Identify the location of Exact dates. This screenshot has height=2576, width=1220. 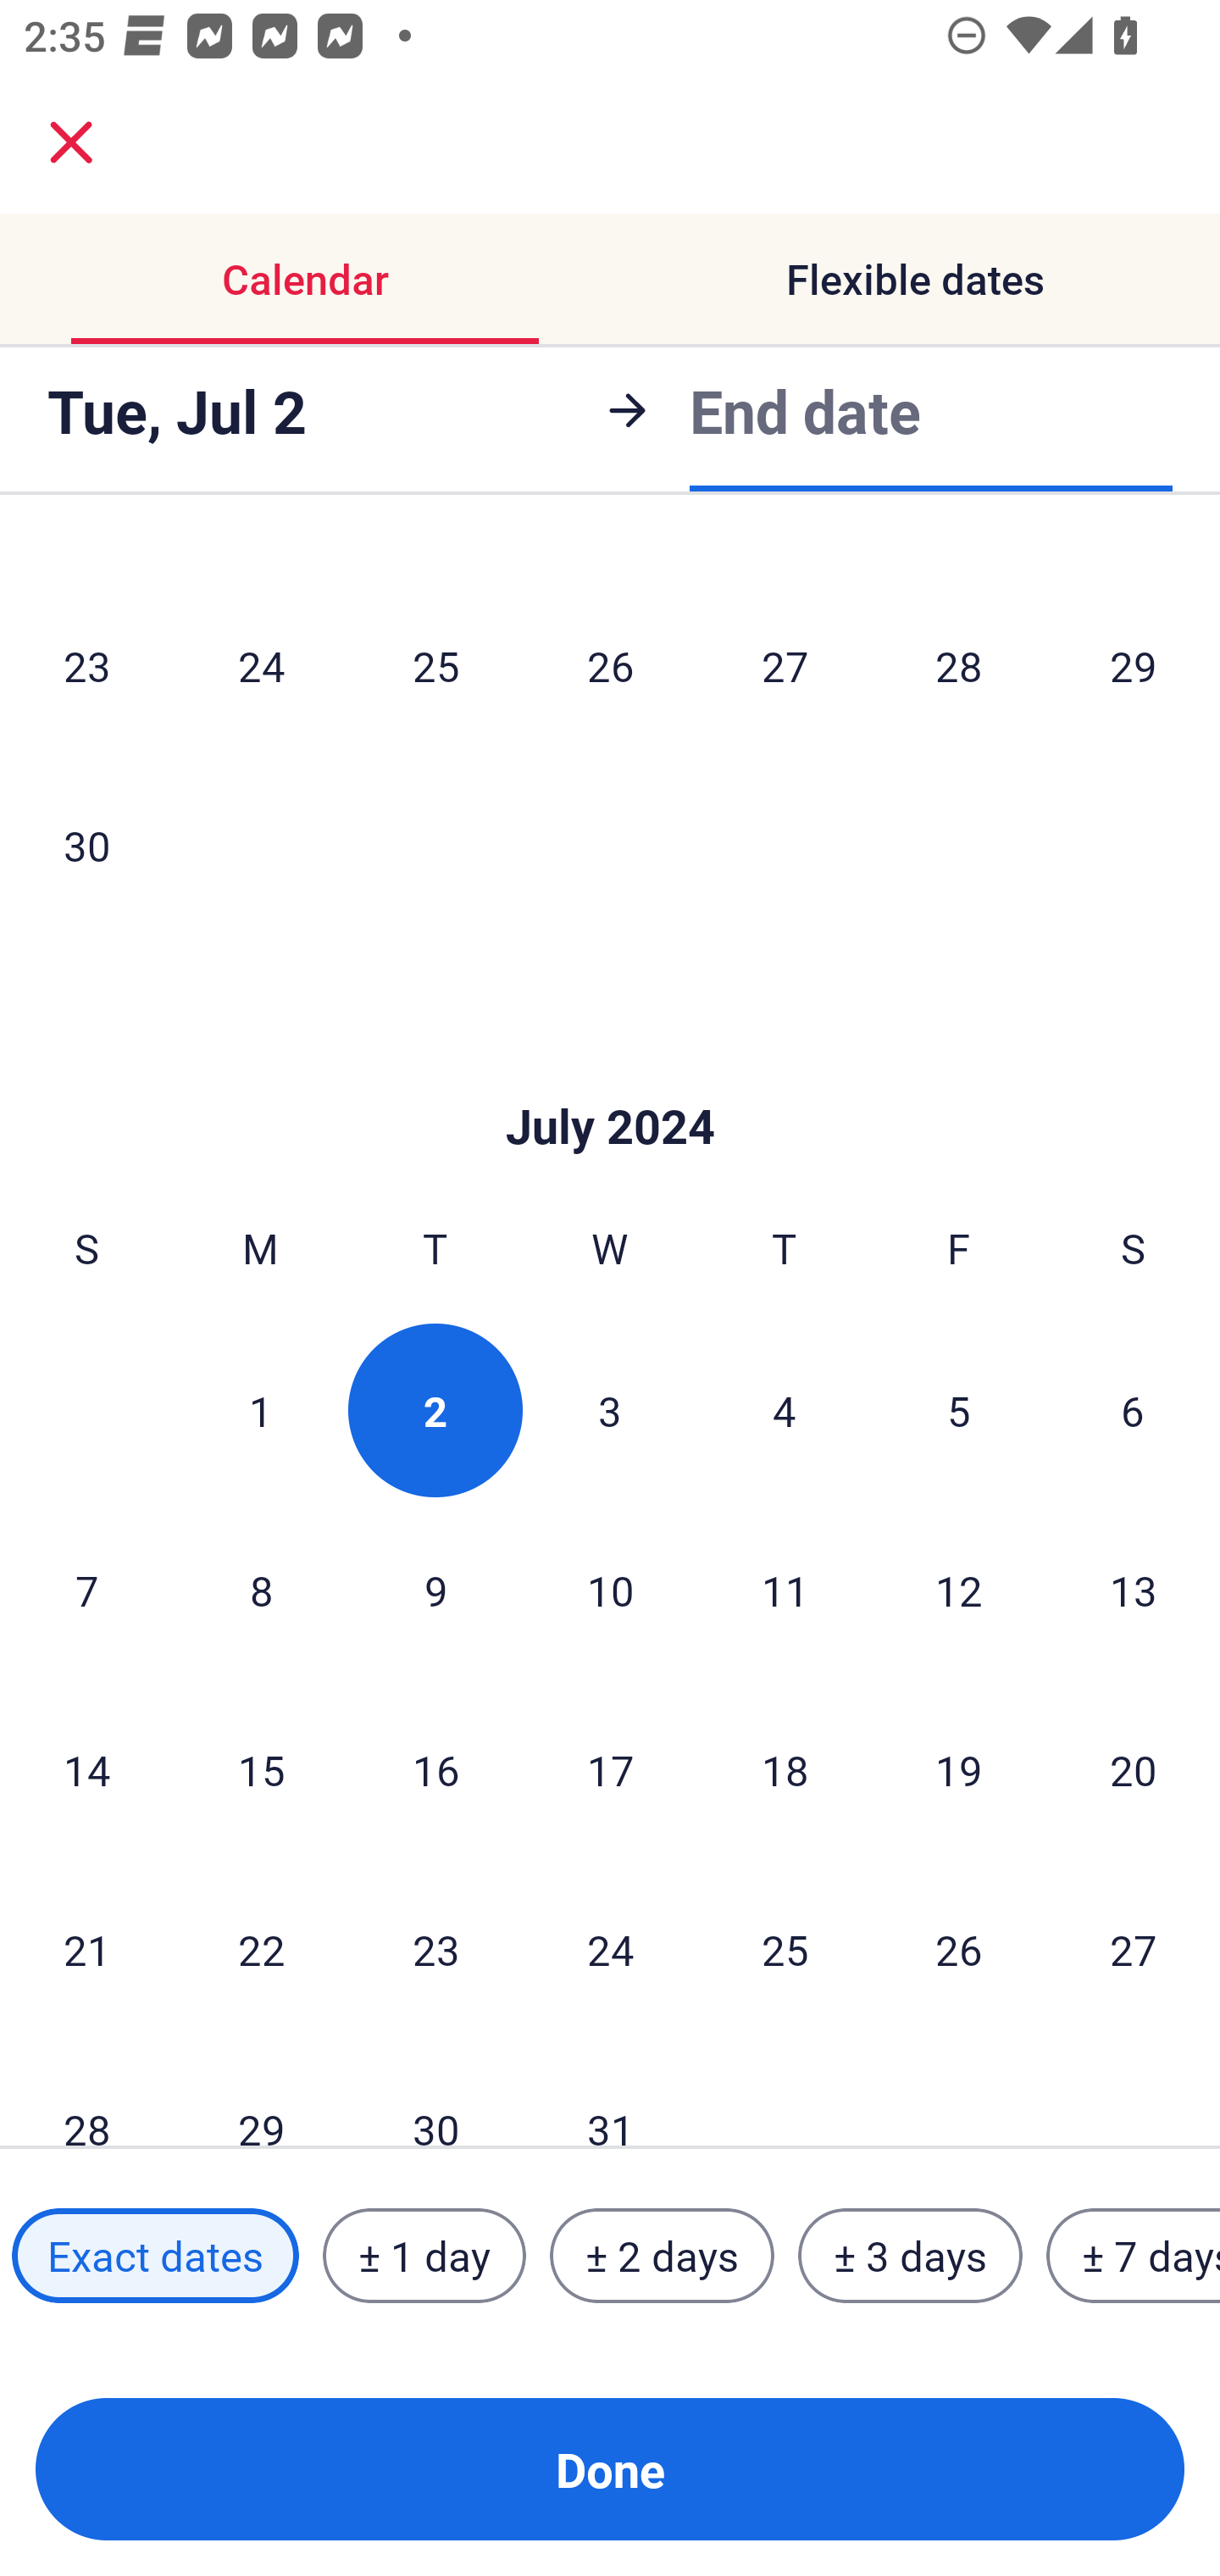
(155, 2255).